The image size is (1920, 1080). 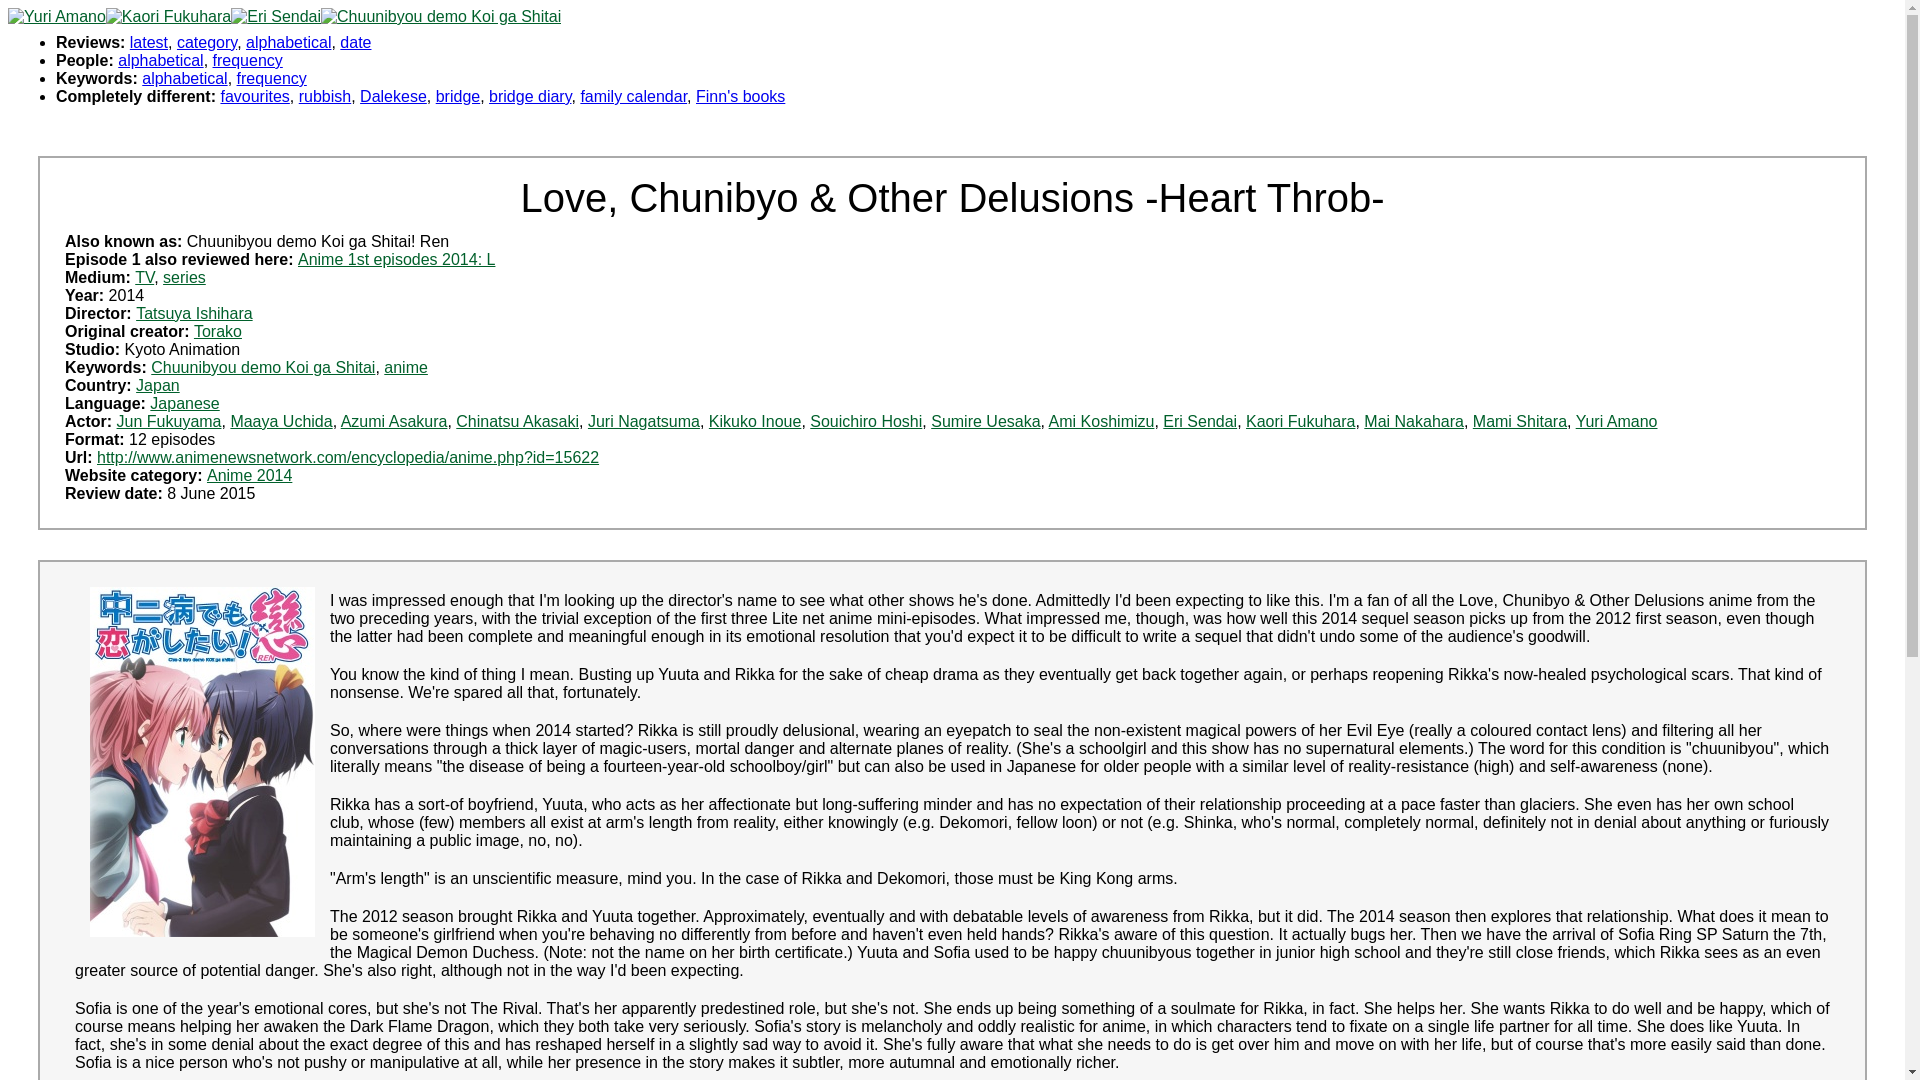 I want to click on Yuri Amano, so click(x=1617, y=420).